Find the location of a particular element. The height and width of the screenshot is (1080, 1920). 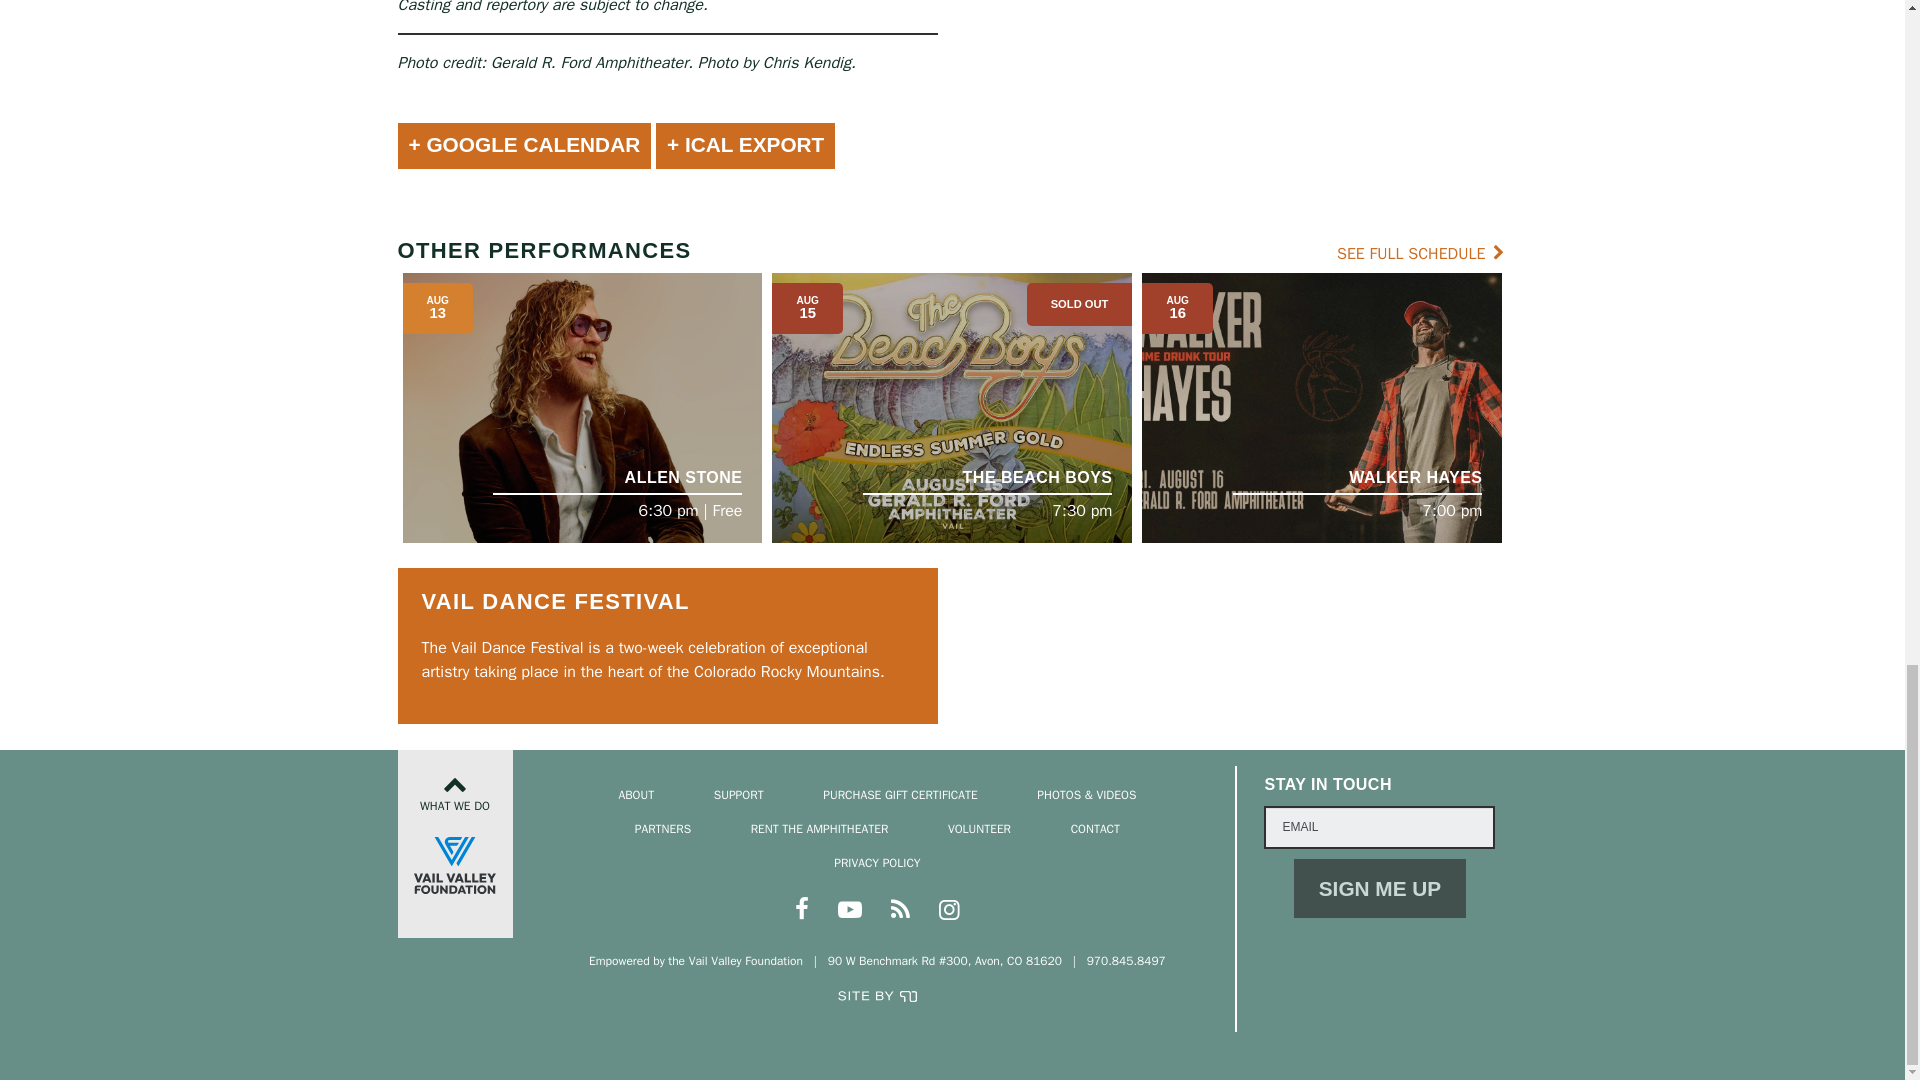

ABOUT is located at coordinates (652, 130).